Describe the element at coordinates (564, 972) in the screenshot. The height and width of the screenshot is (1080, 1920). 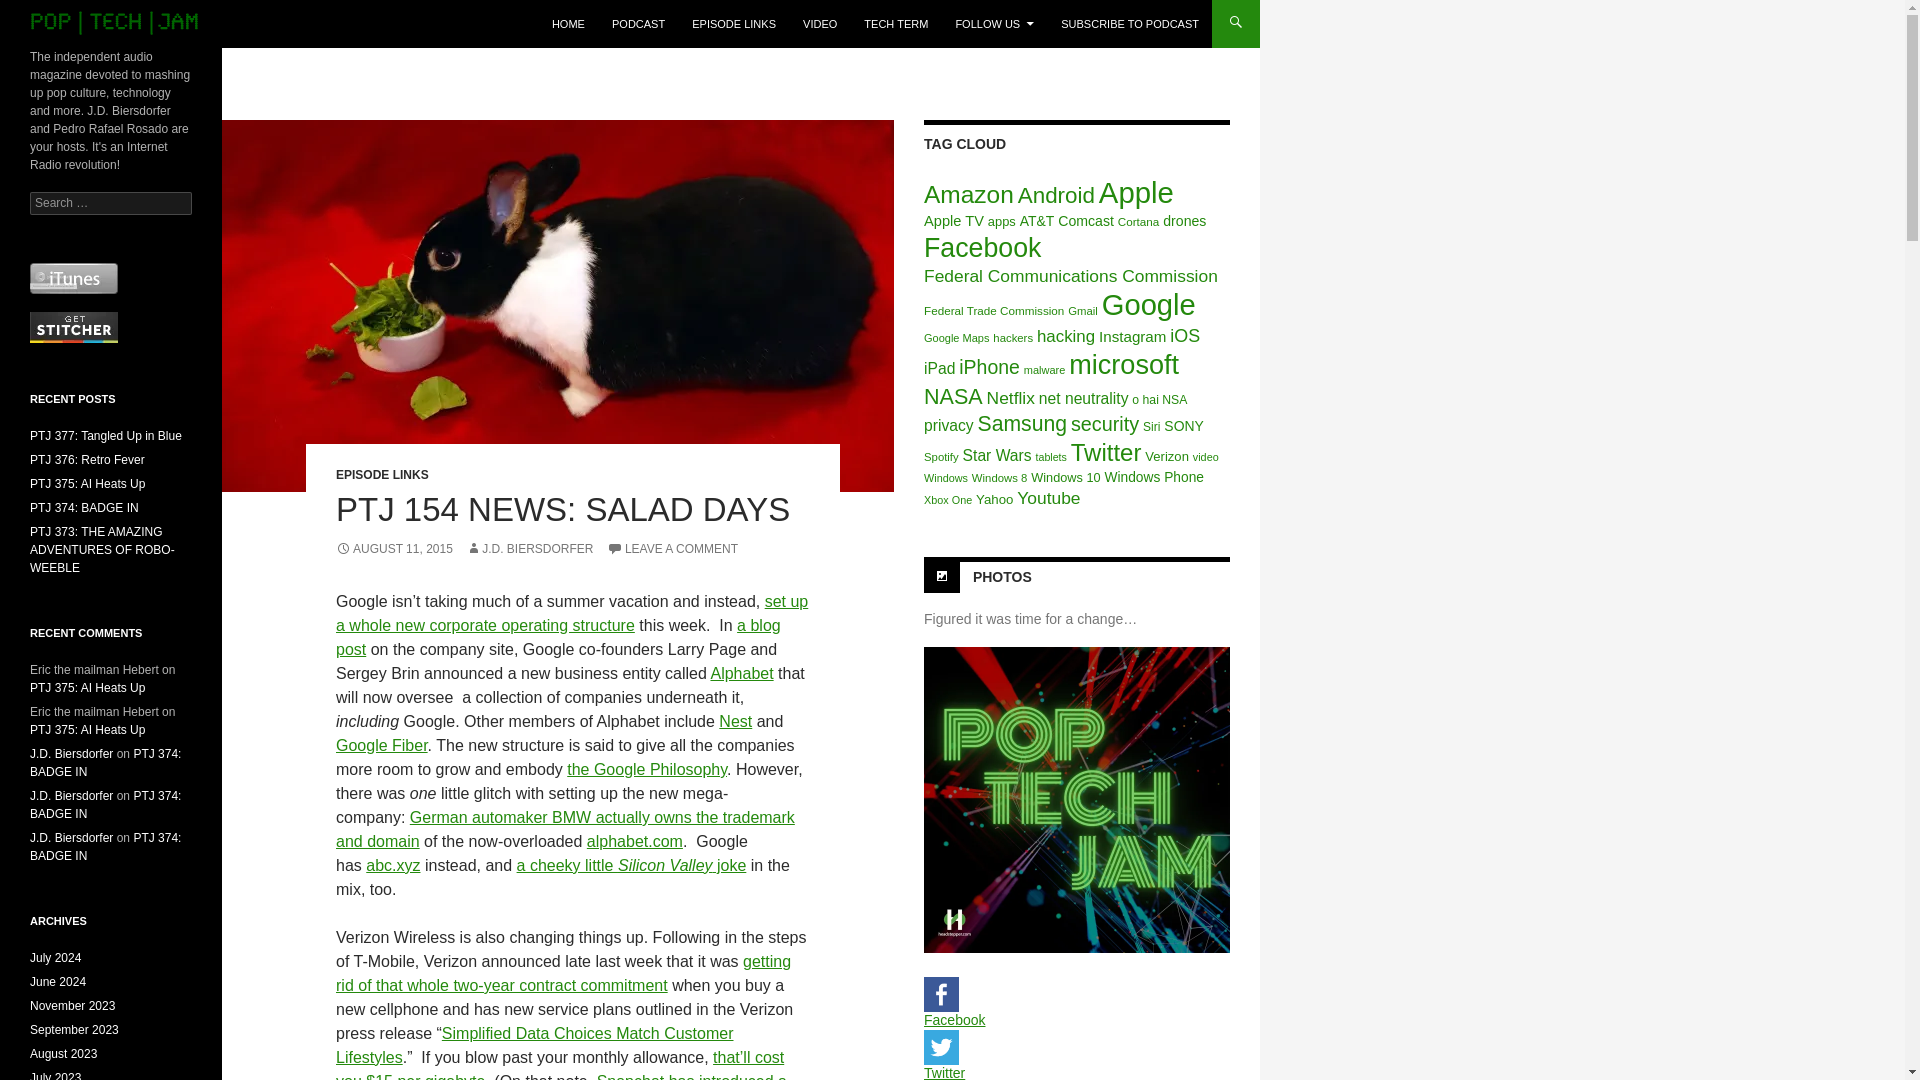
I see `getting rid of that whole two-year contract commitment` at that location.